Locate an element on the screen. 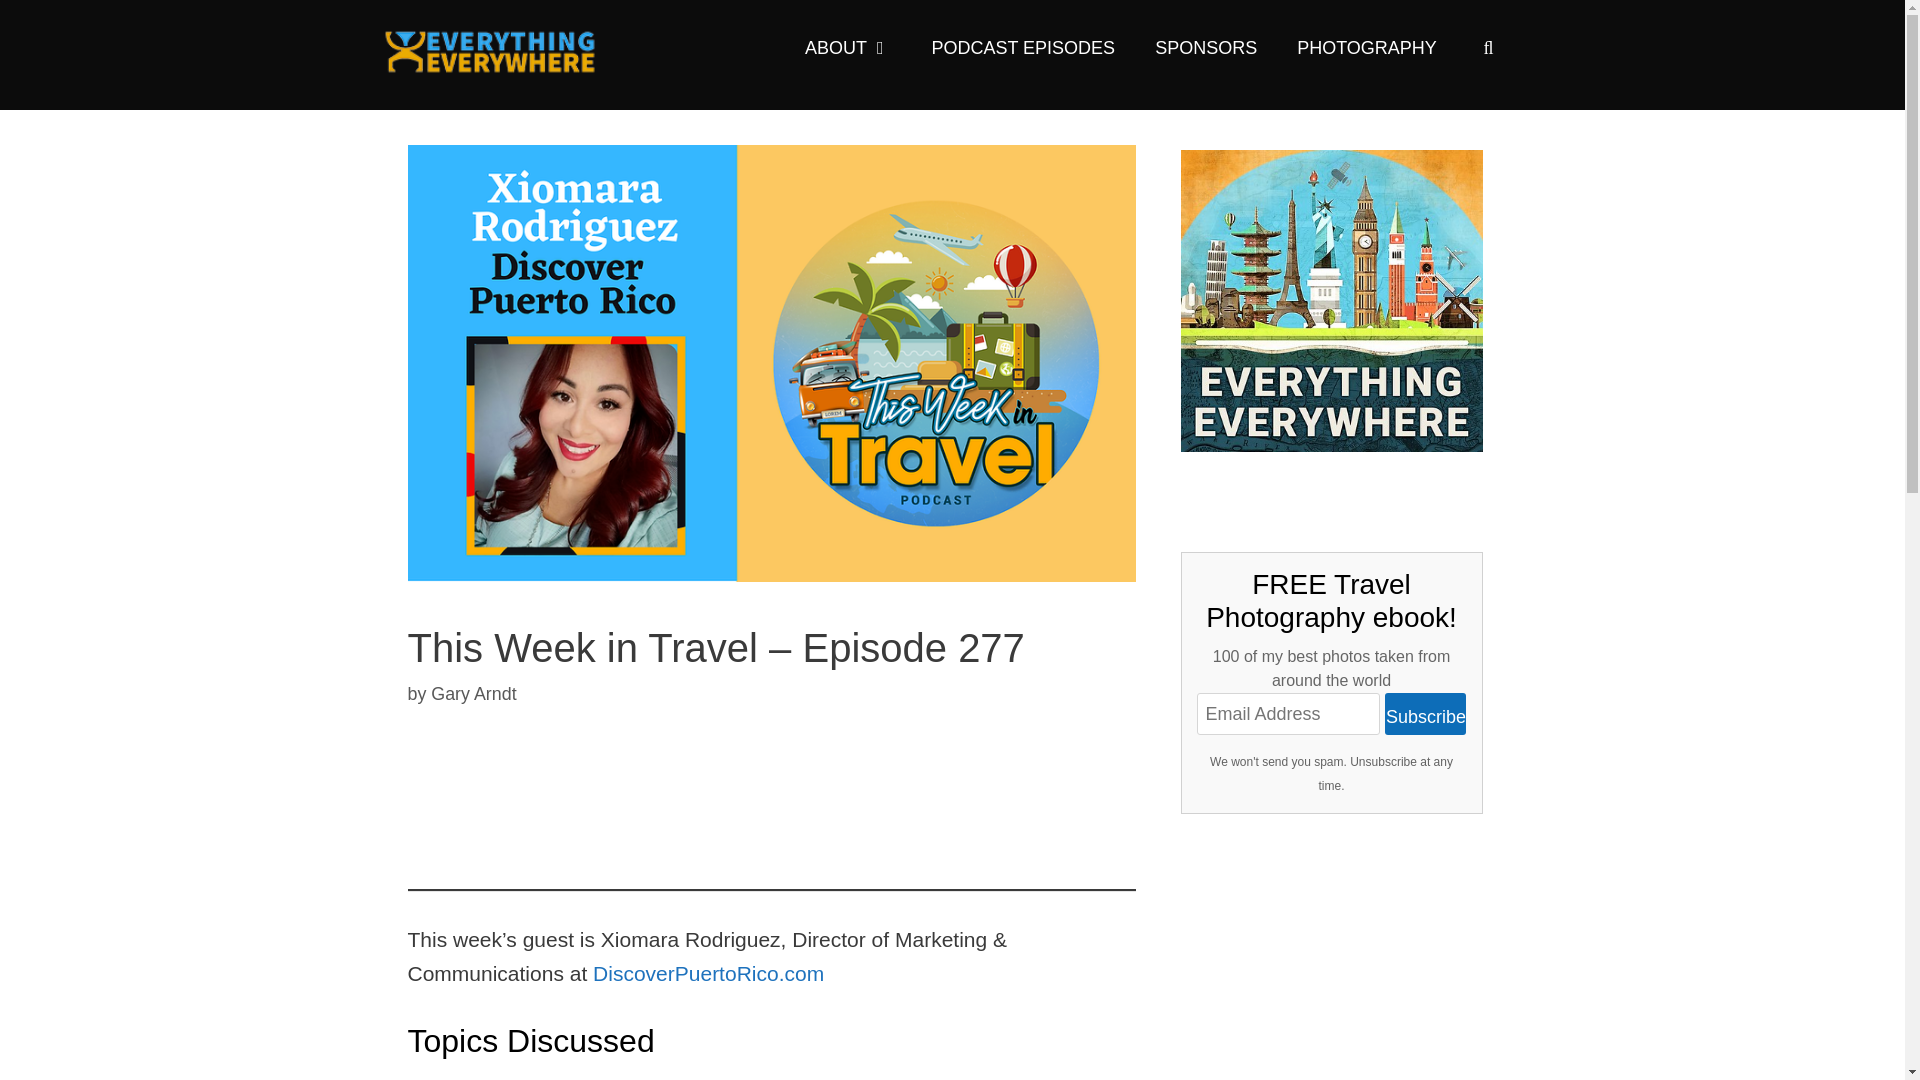  ABOUT is located at coordinates (848, 48).